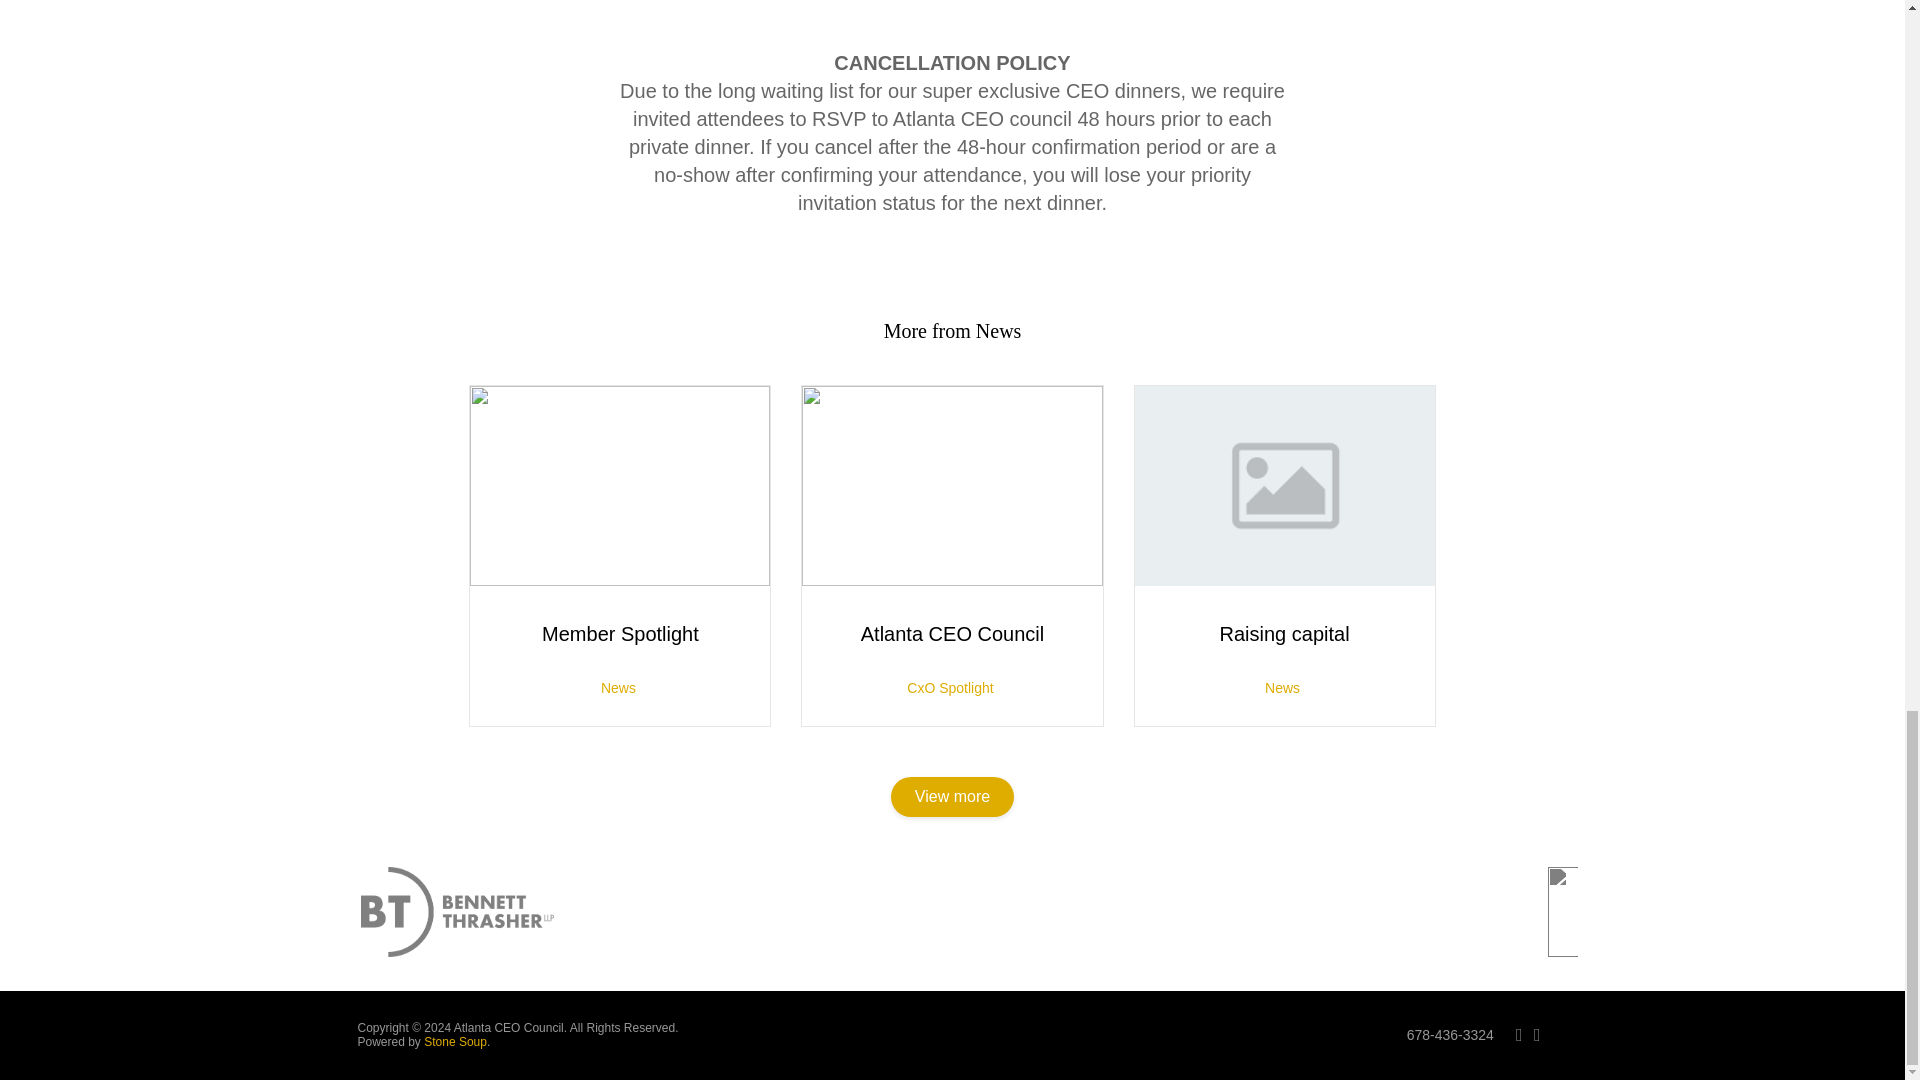  Describe the element at coordinates (1450, 1035) in the screenshot. I see `678-436-3324` at that location.